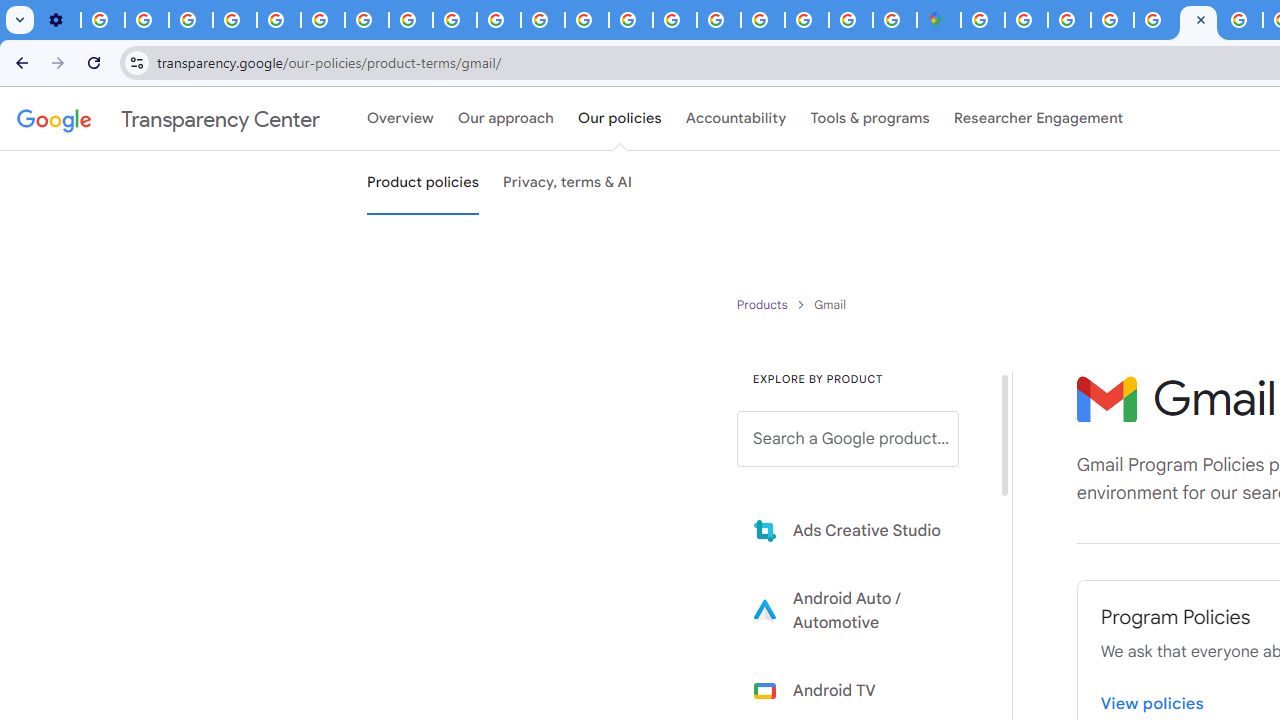 The height and width of the screenshot is (720, 1280). What do you see at coordinates (506, 119) in the screenshot?
I see `Our approach` at bounding box center [506, 119].